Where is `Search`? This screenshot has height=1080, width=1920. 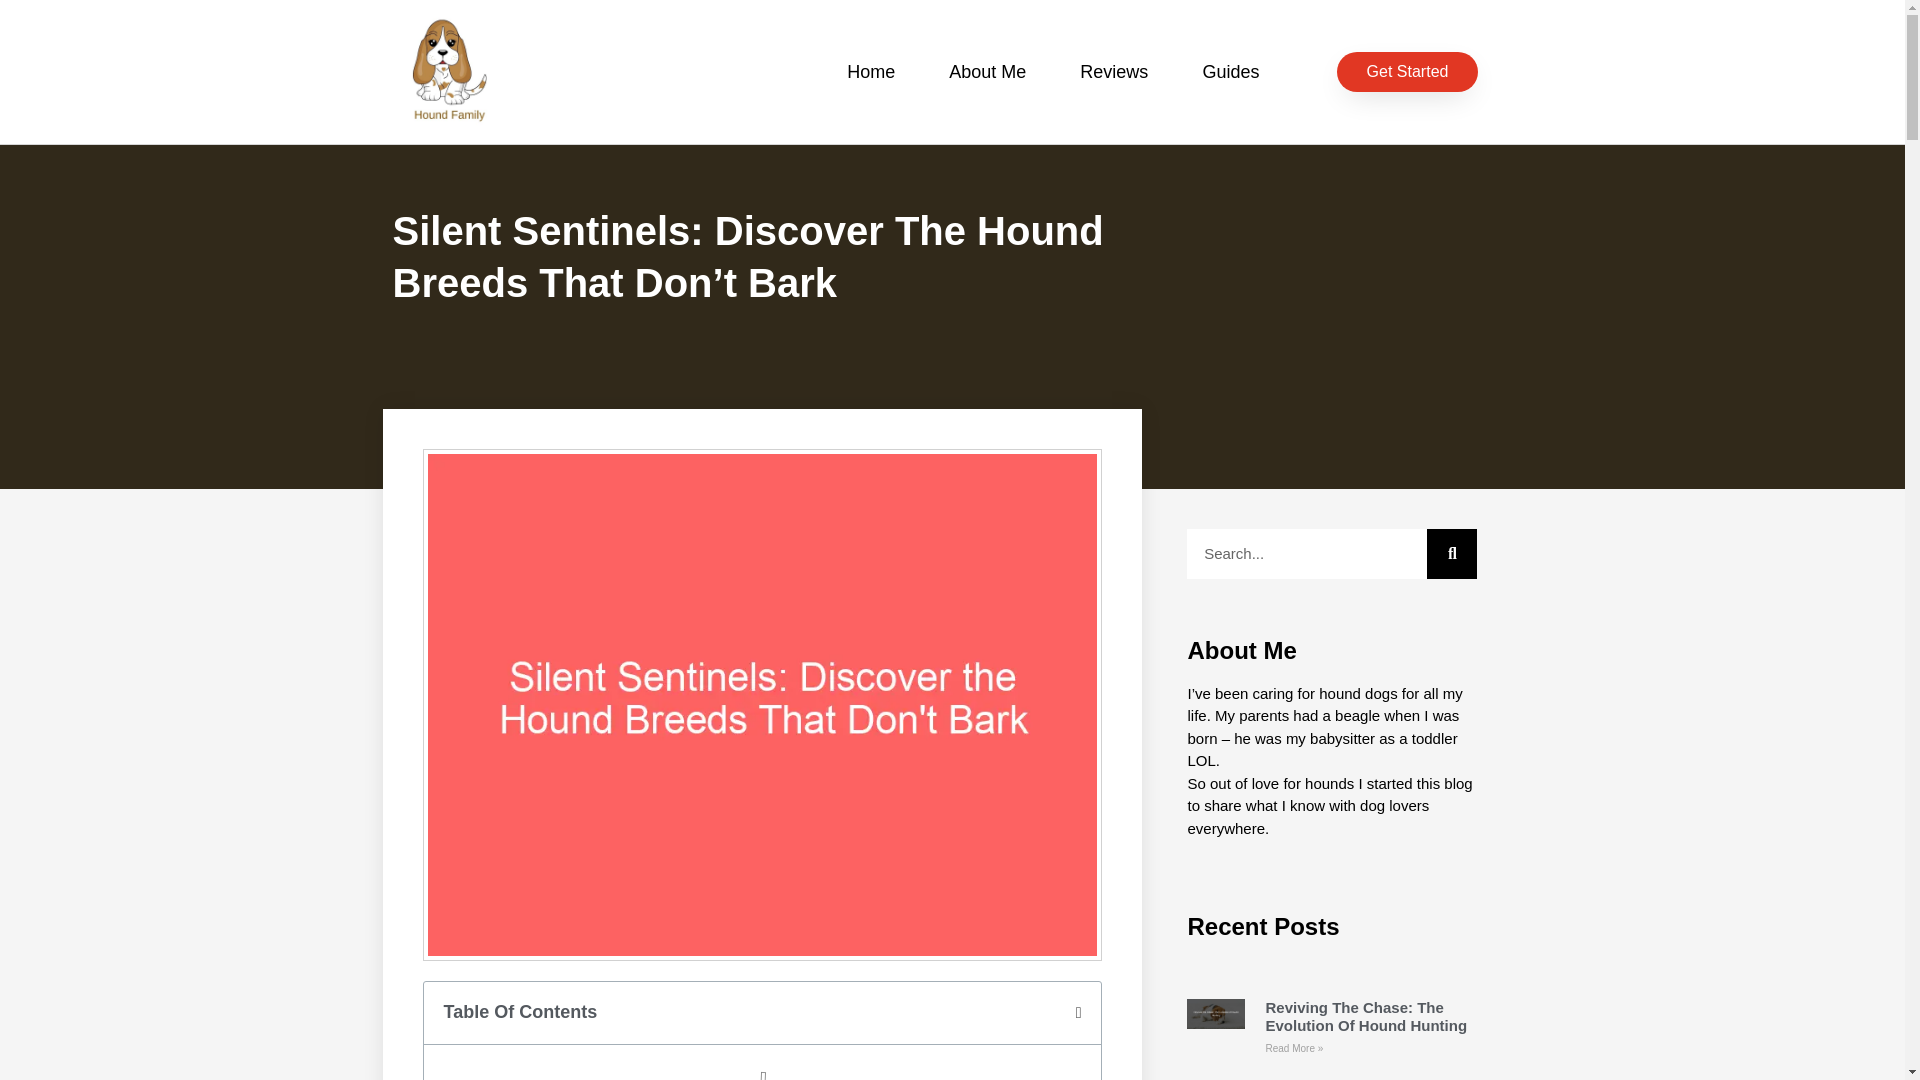
Search is located at coordinates (1306, 554).